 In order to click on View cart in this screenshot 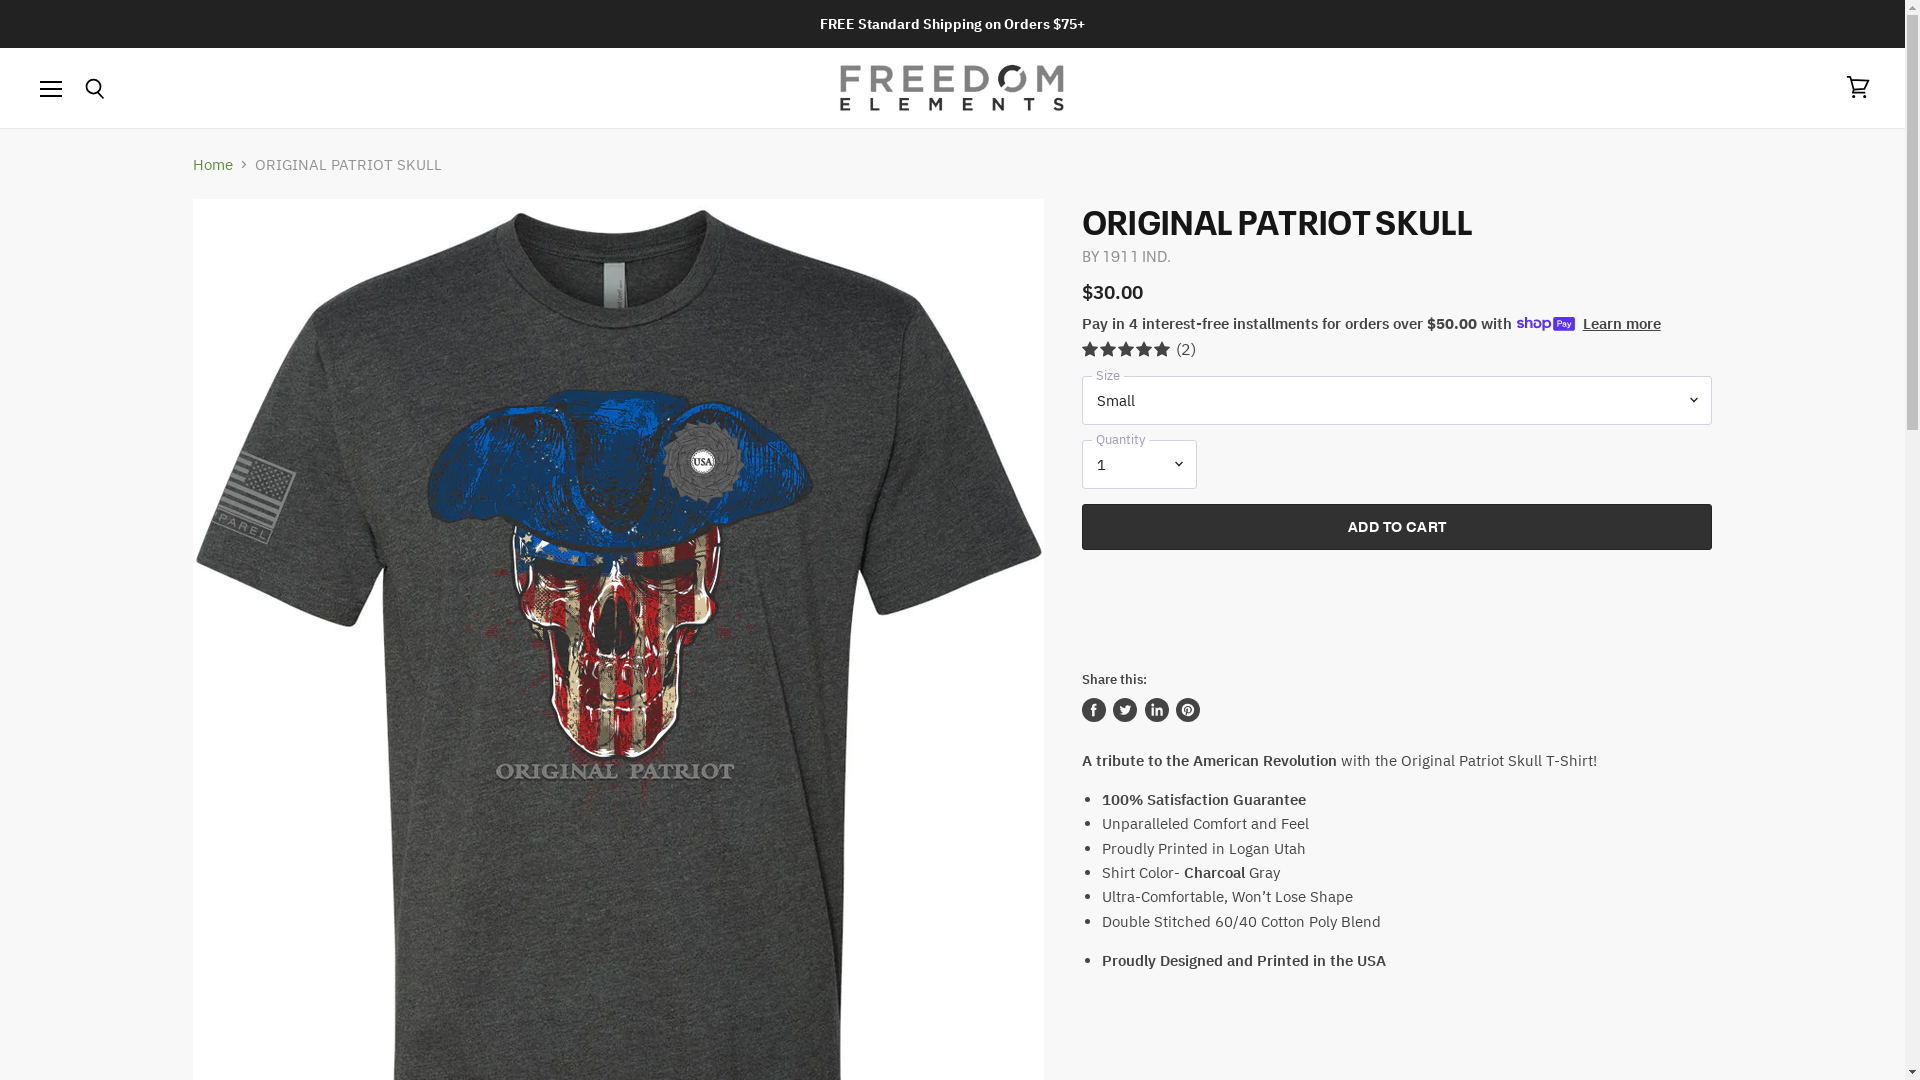, I will do `click(1858, 88)`.